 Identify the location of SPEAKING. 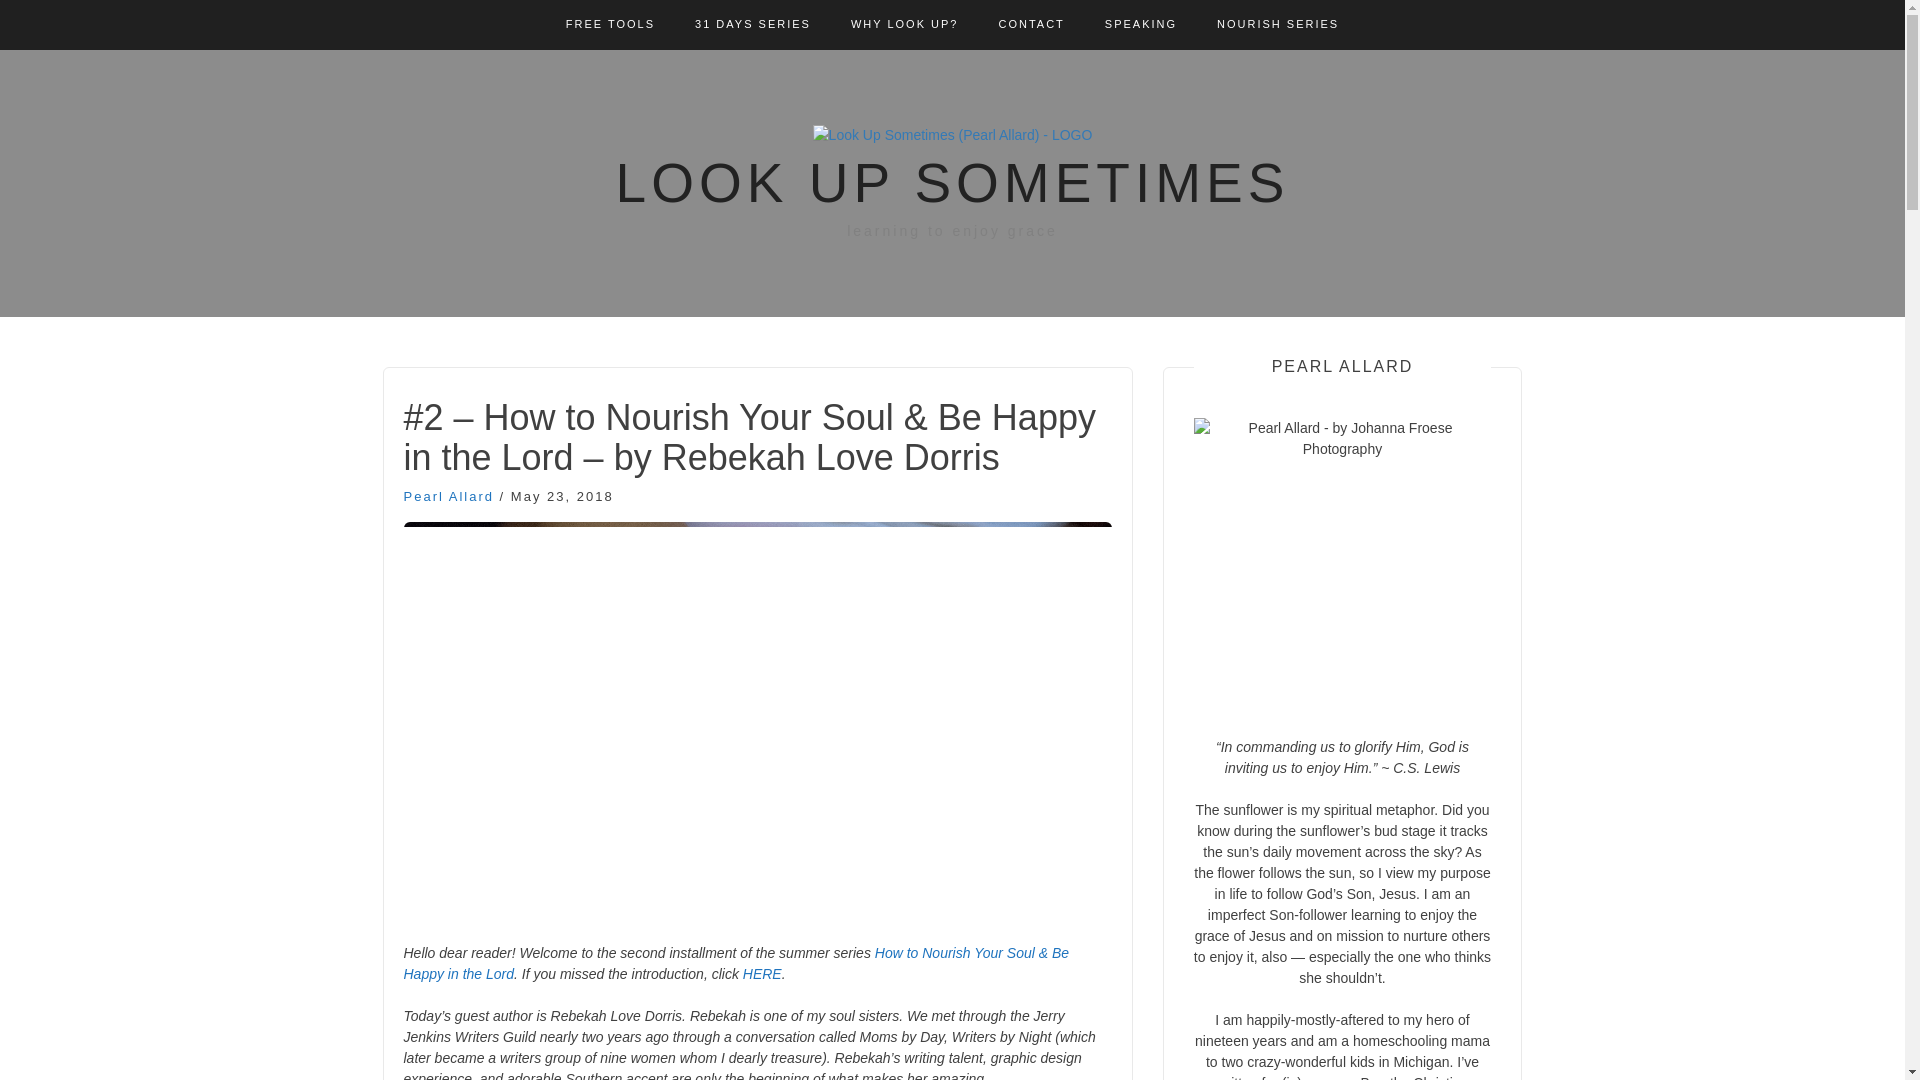
(1140, 24).